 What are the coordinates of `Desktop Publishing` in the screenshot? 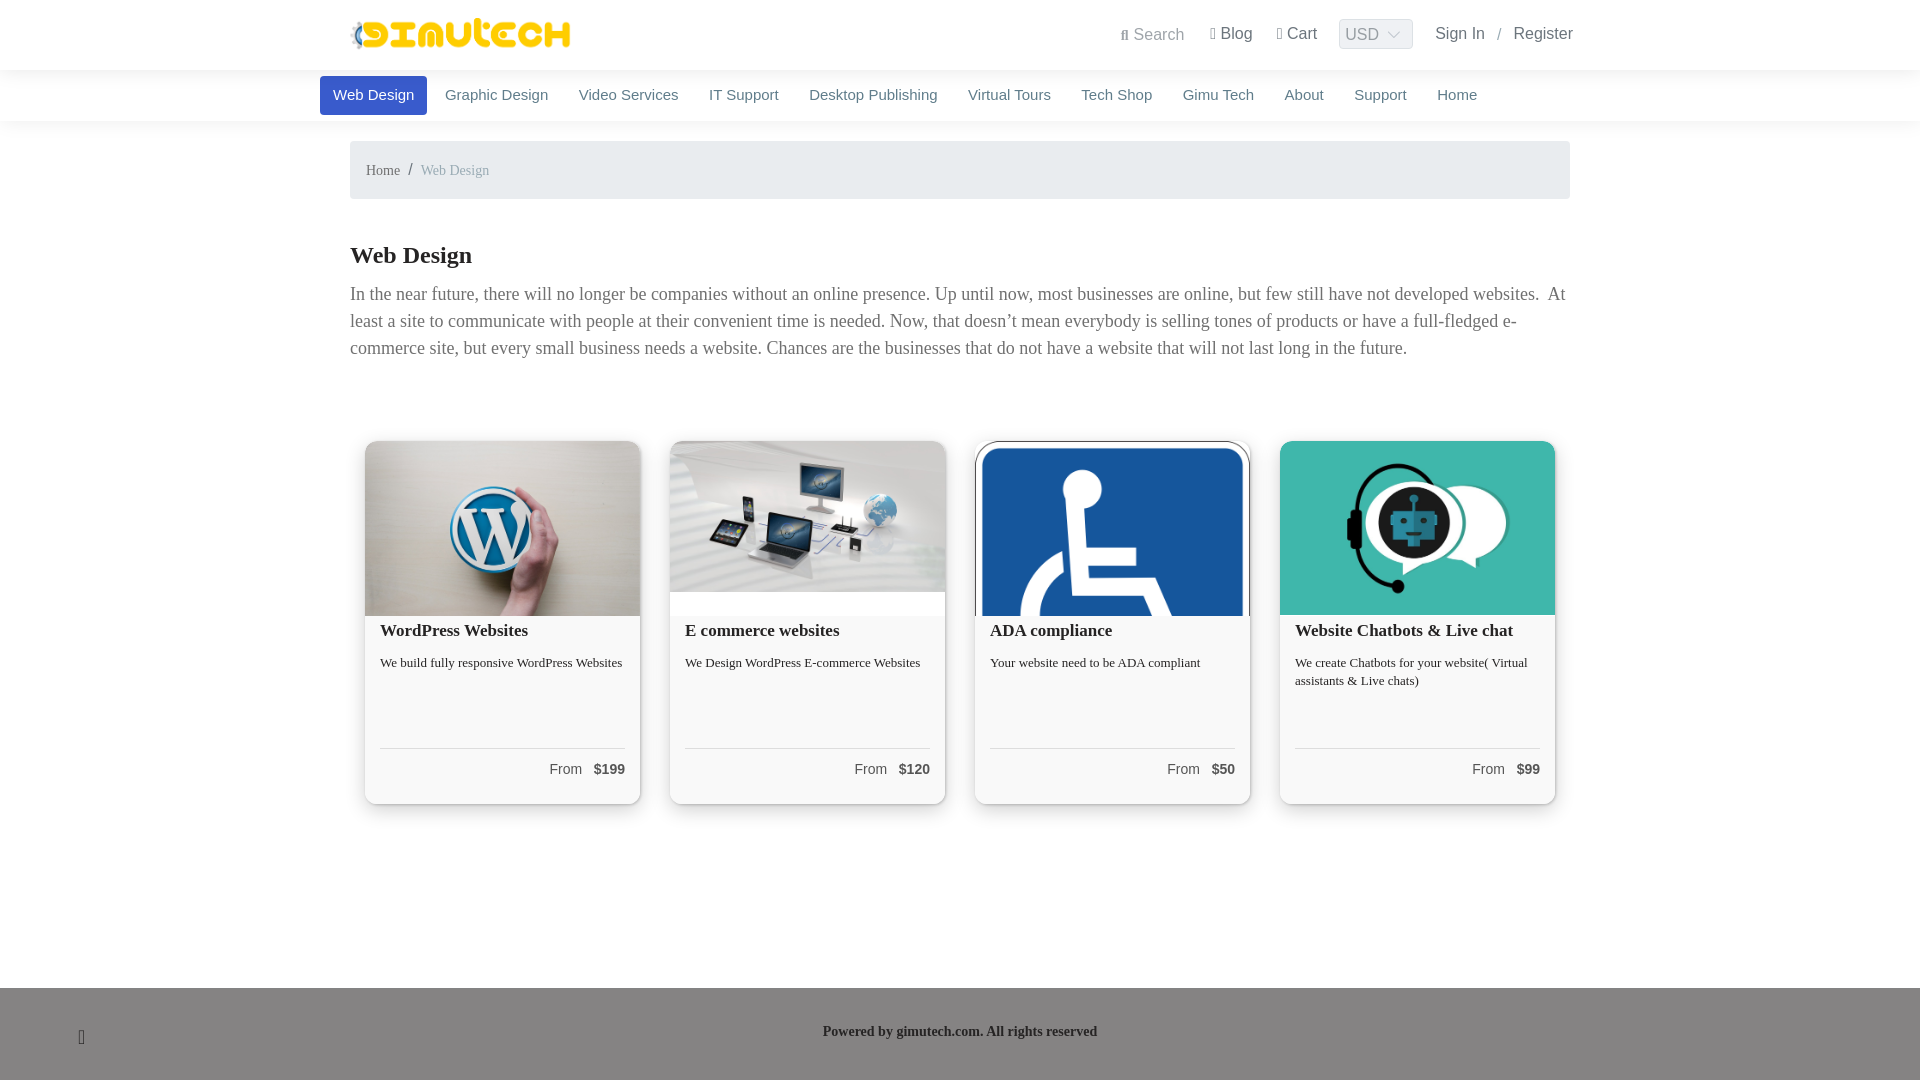 It's located at (873, 94).